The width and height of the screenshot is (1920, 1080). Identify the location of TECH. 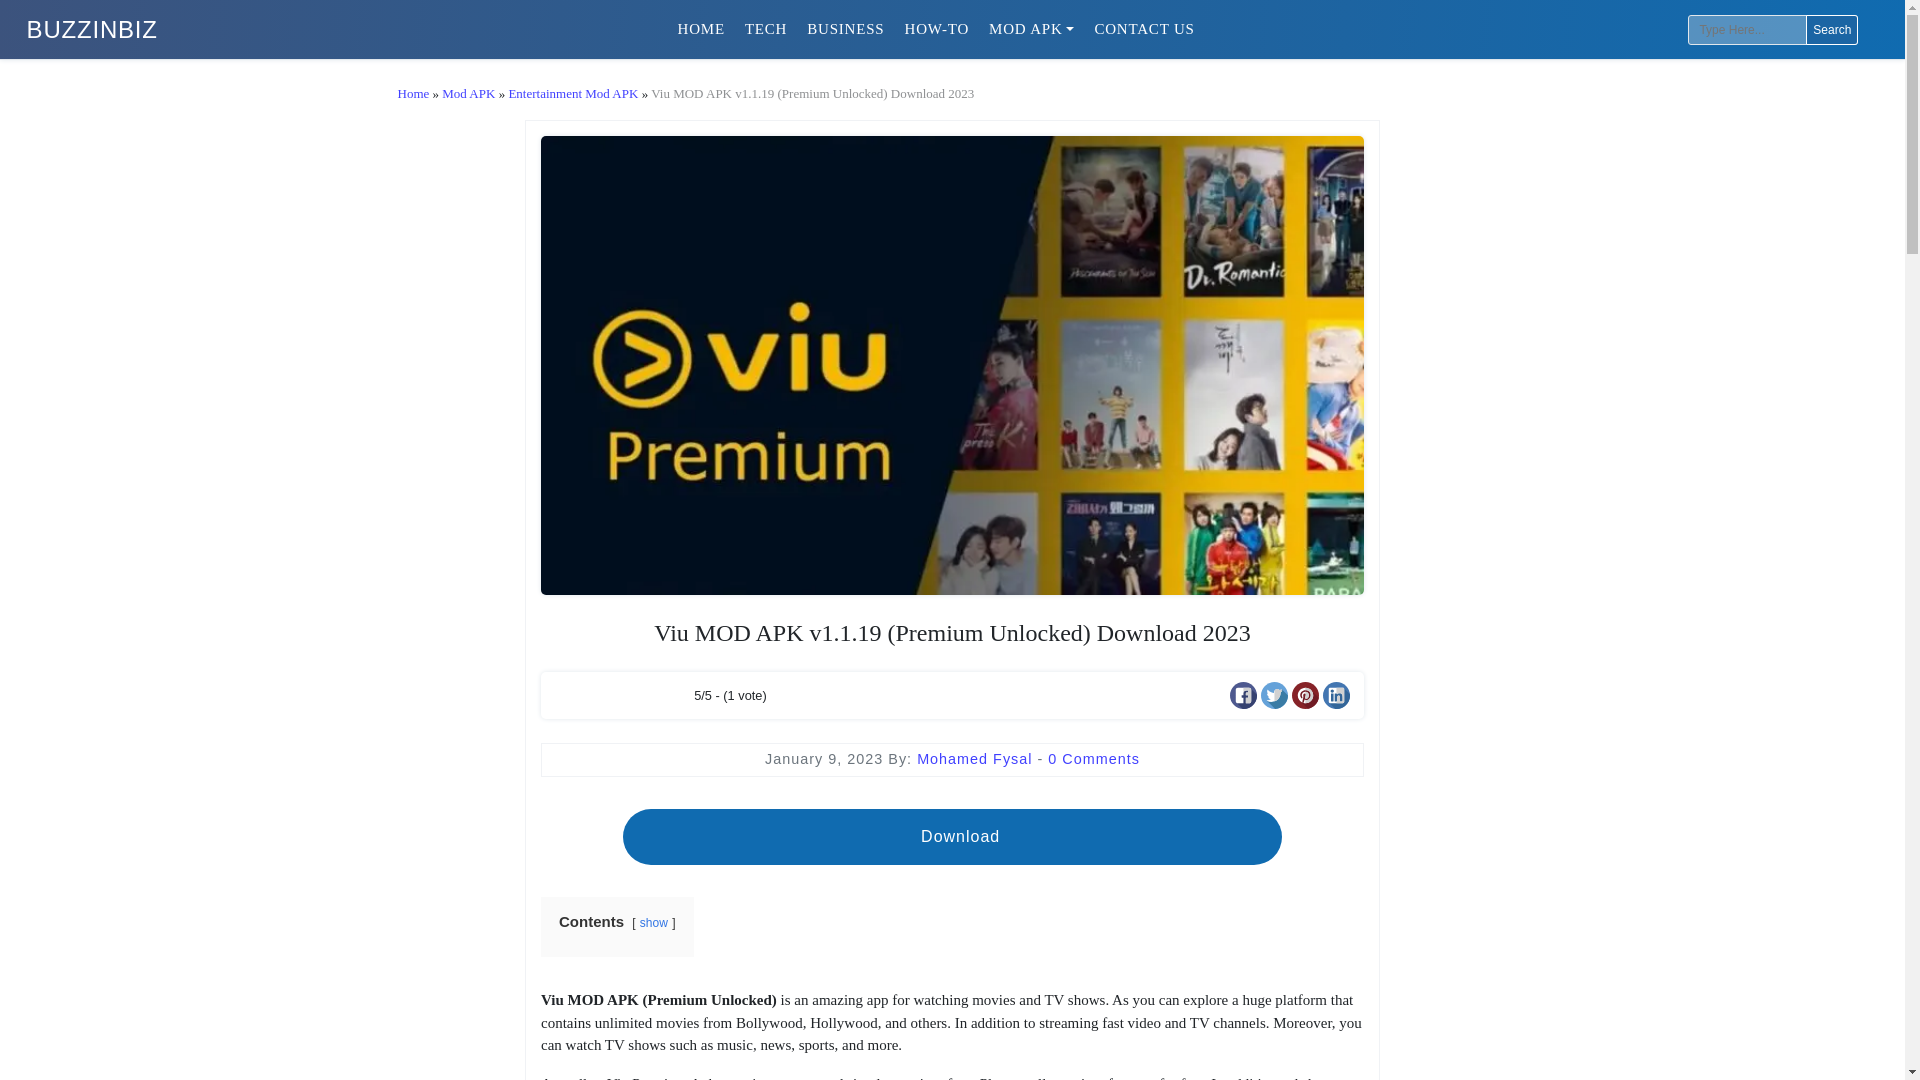
(766, 28).